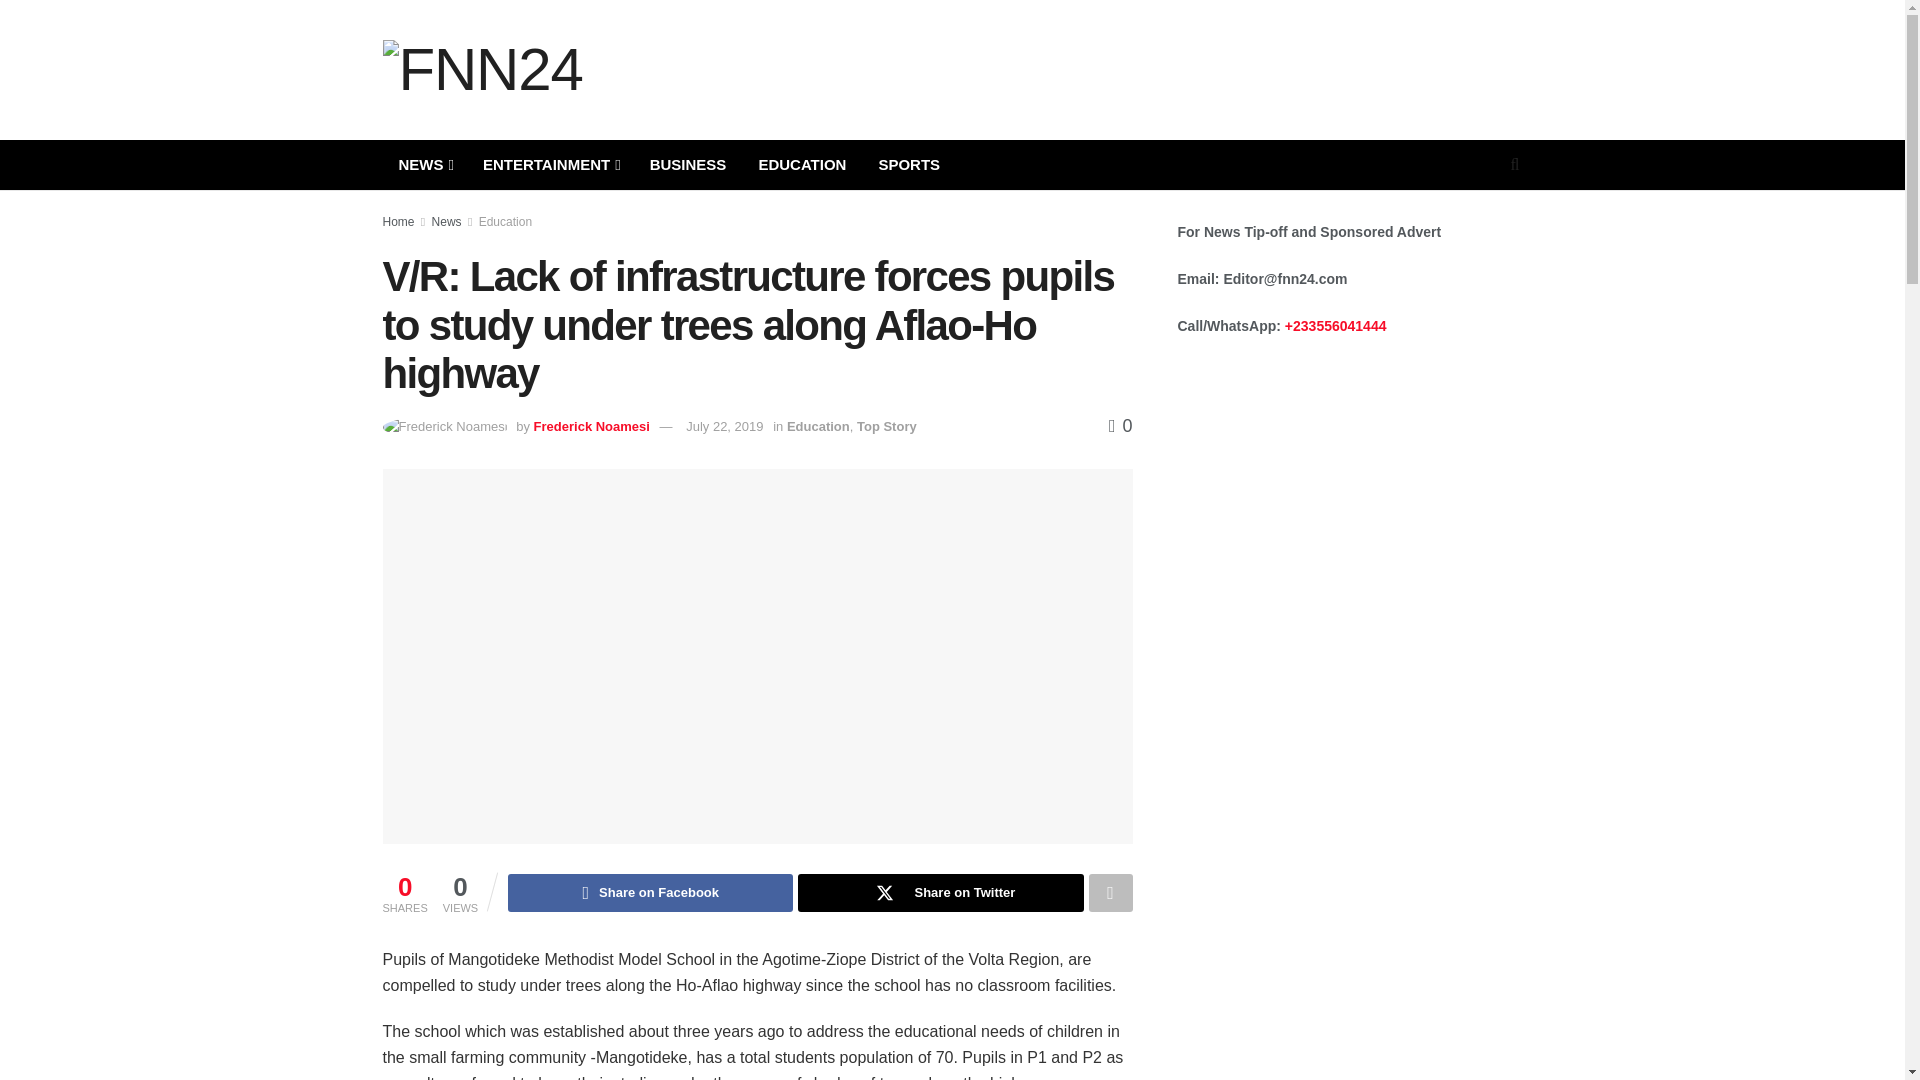  I want to click on SPORTS, so click(909, 165).